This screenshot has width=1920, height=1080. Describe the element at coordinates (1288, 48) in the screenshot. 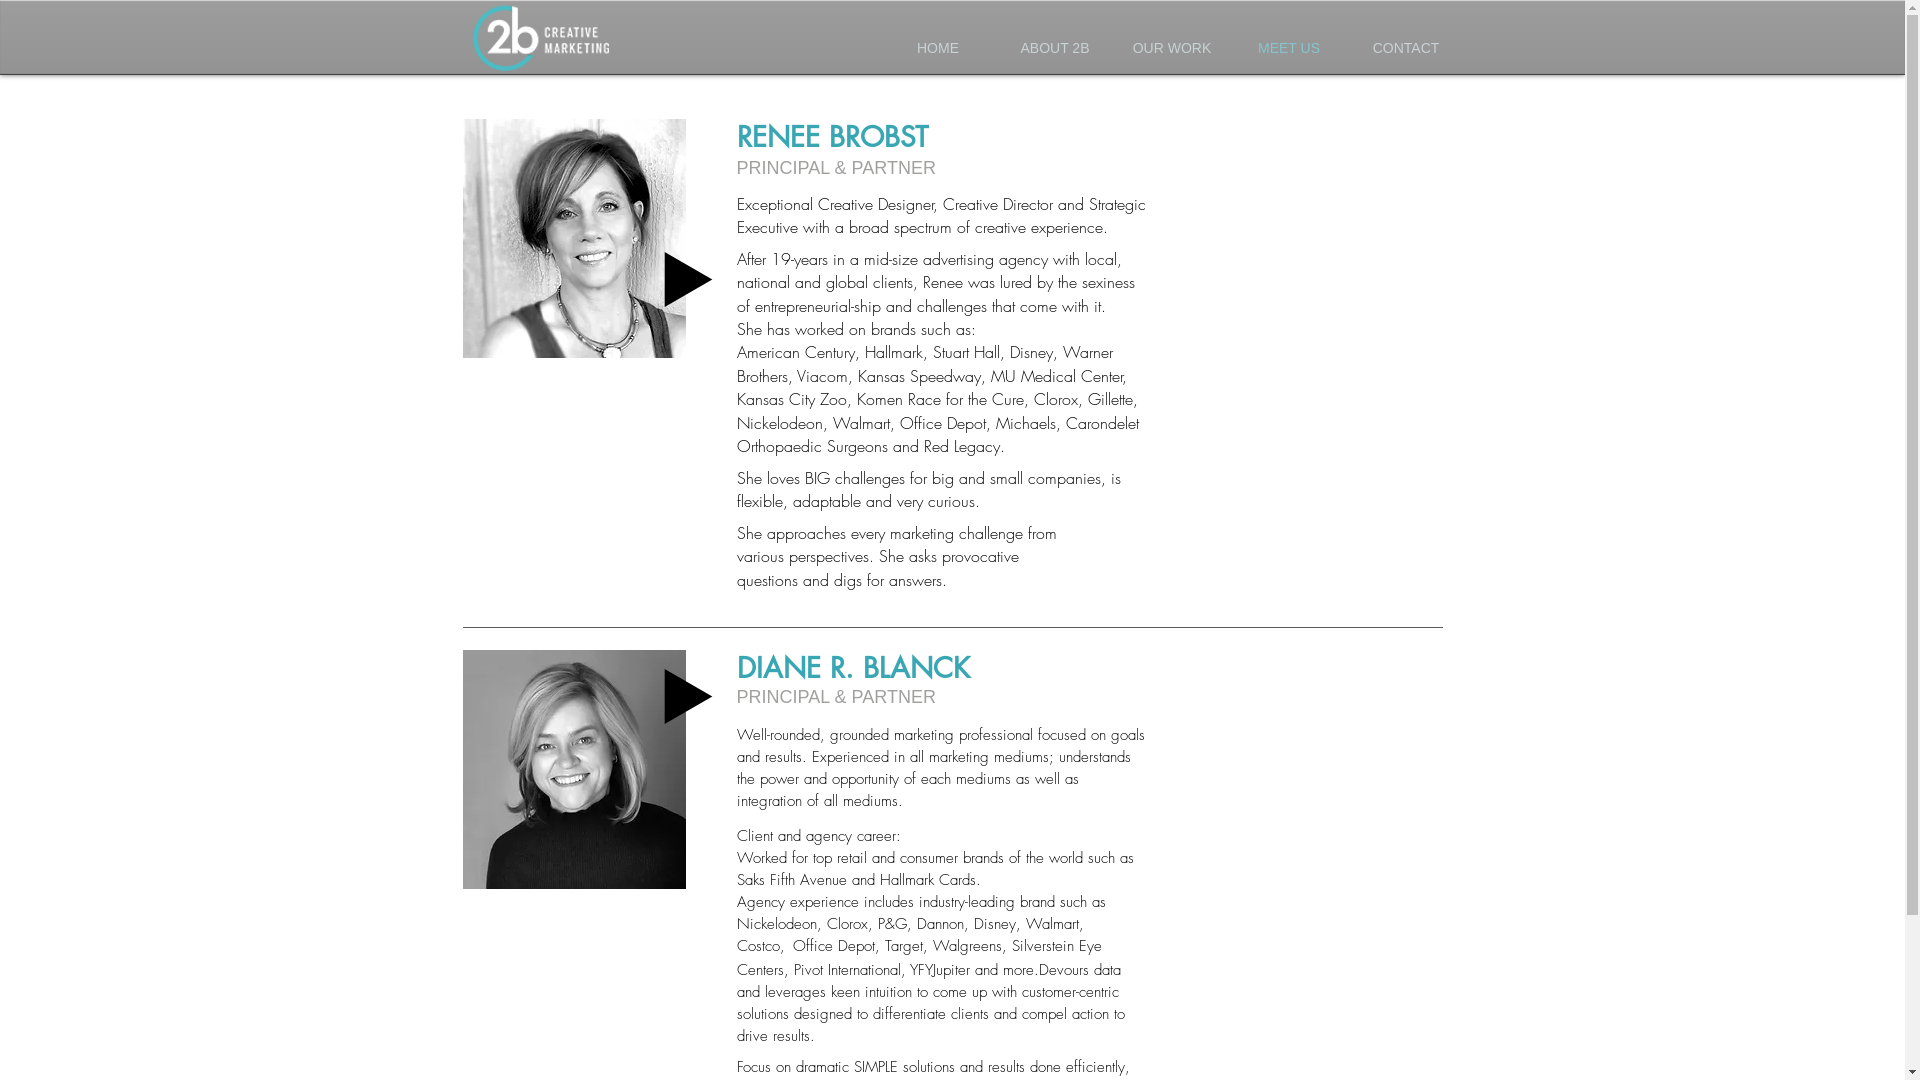

I see `MEET US` at that location.